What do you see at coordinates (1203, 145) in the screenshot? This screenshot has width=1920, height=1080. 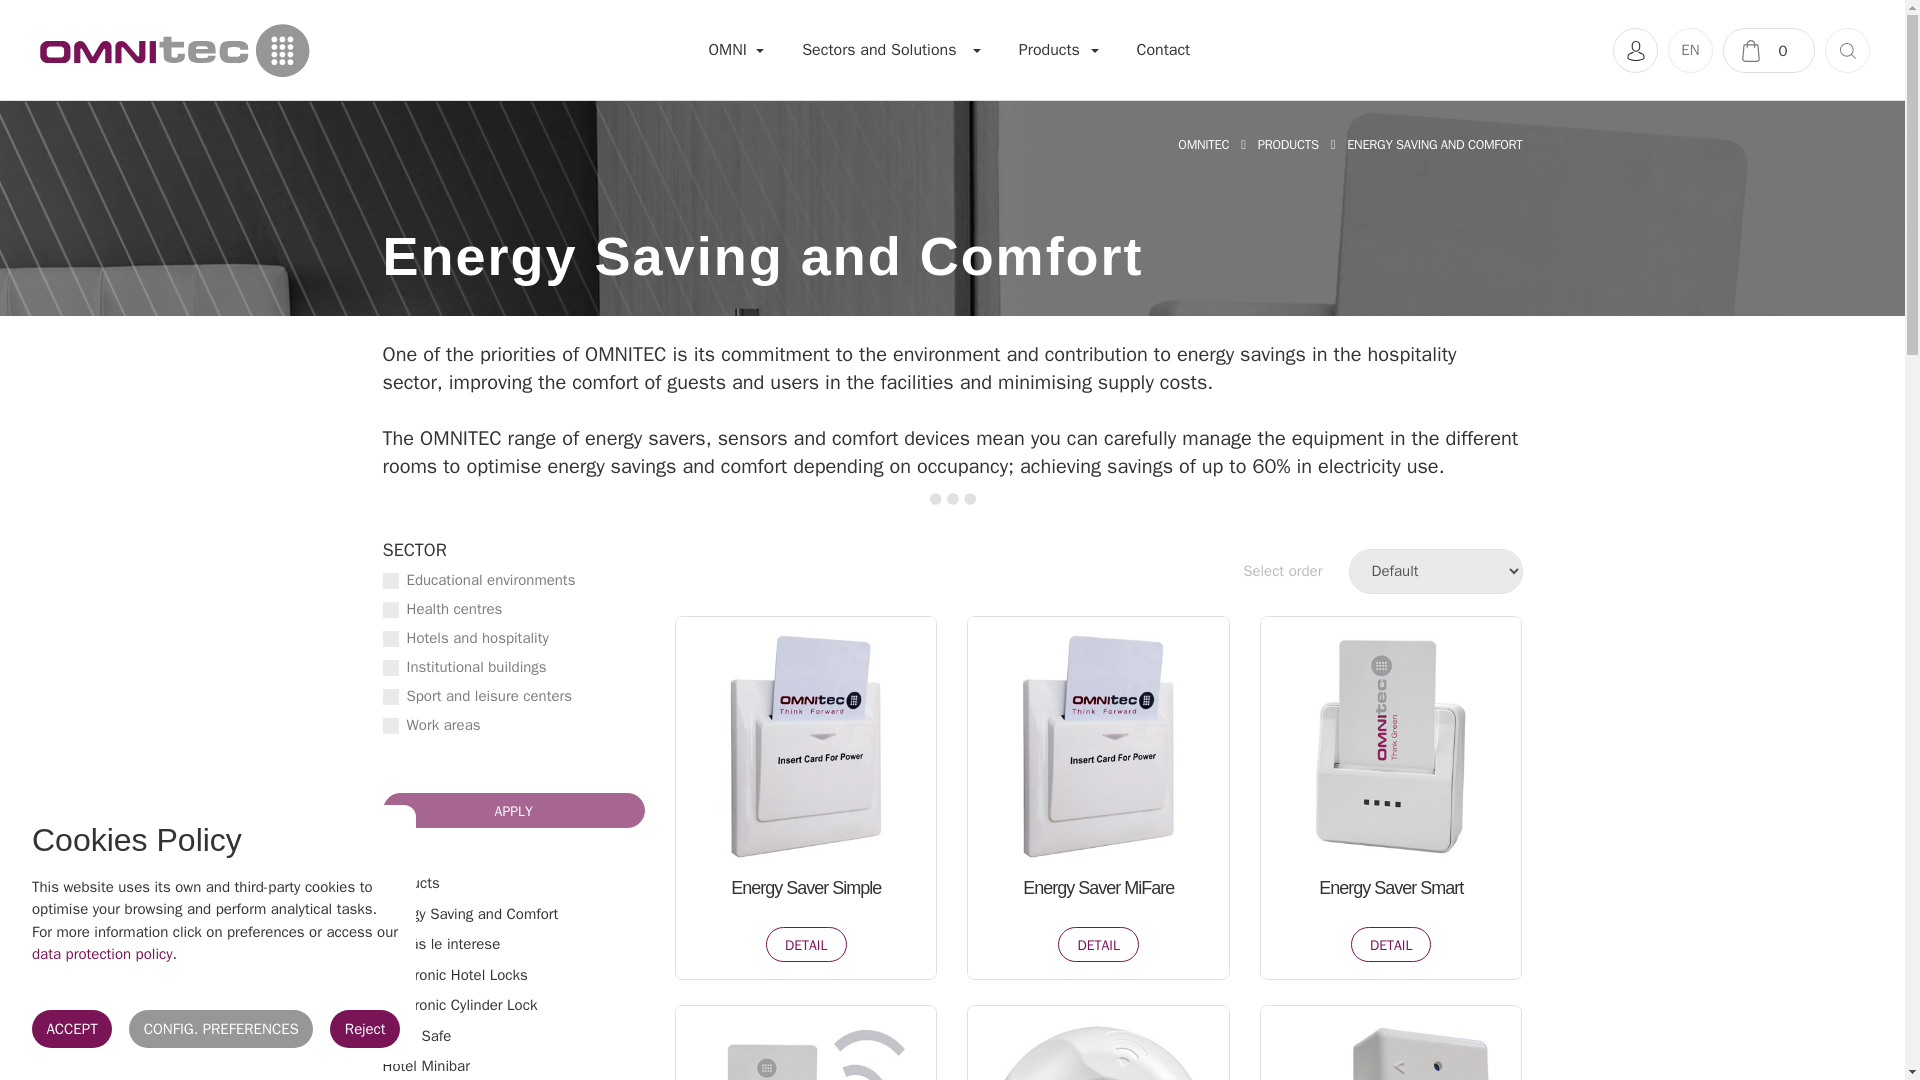 I see `OMNITEC` at bounding box center [1203, 145].